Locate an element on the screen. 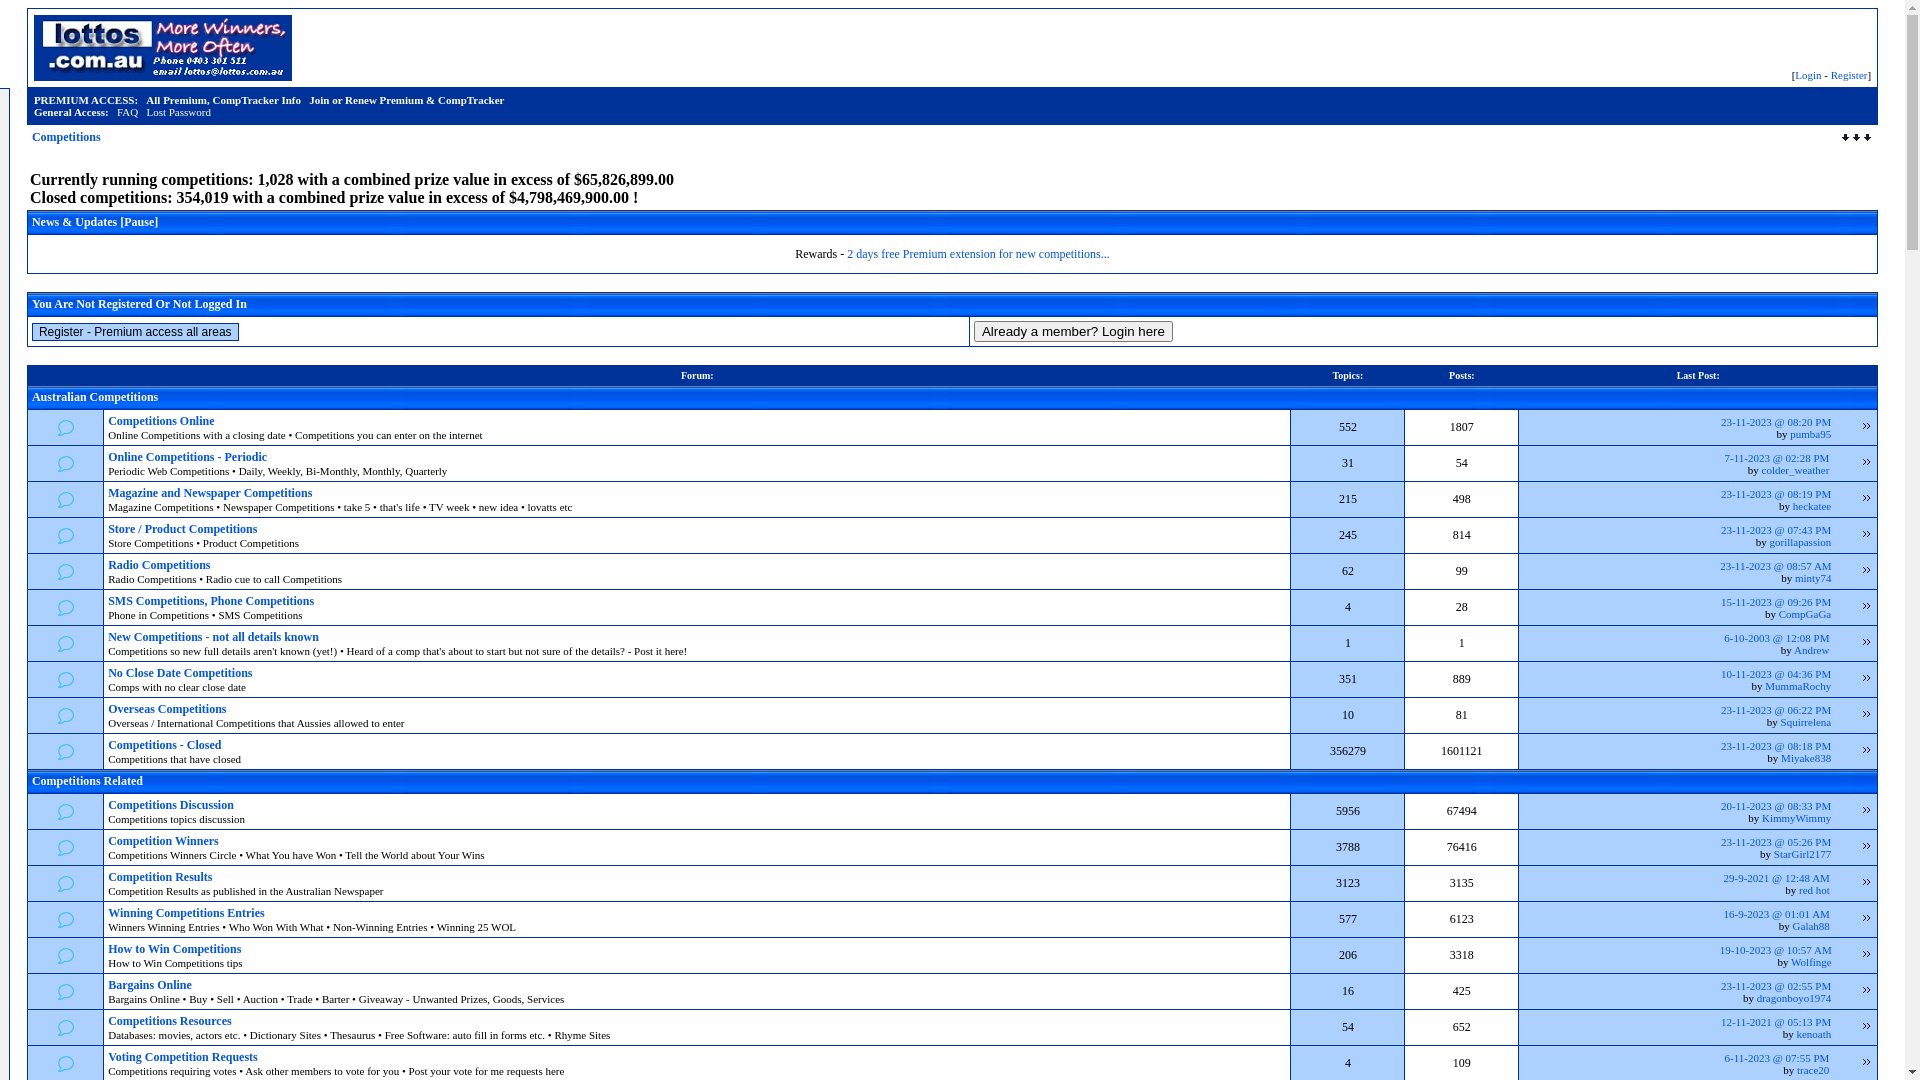  Competitions Discussion is located at coordinates (171, 805).